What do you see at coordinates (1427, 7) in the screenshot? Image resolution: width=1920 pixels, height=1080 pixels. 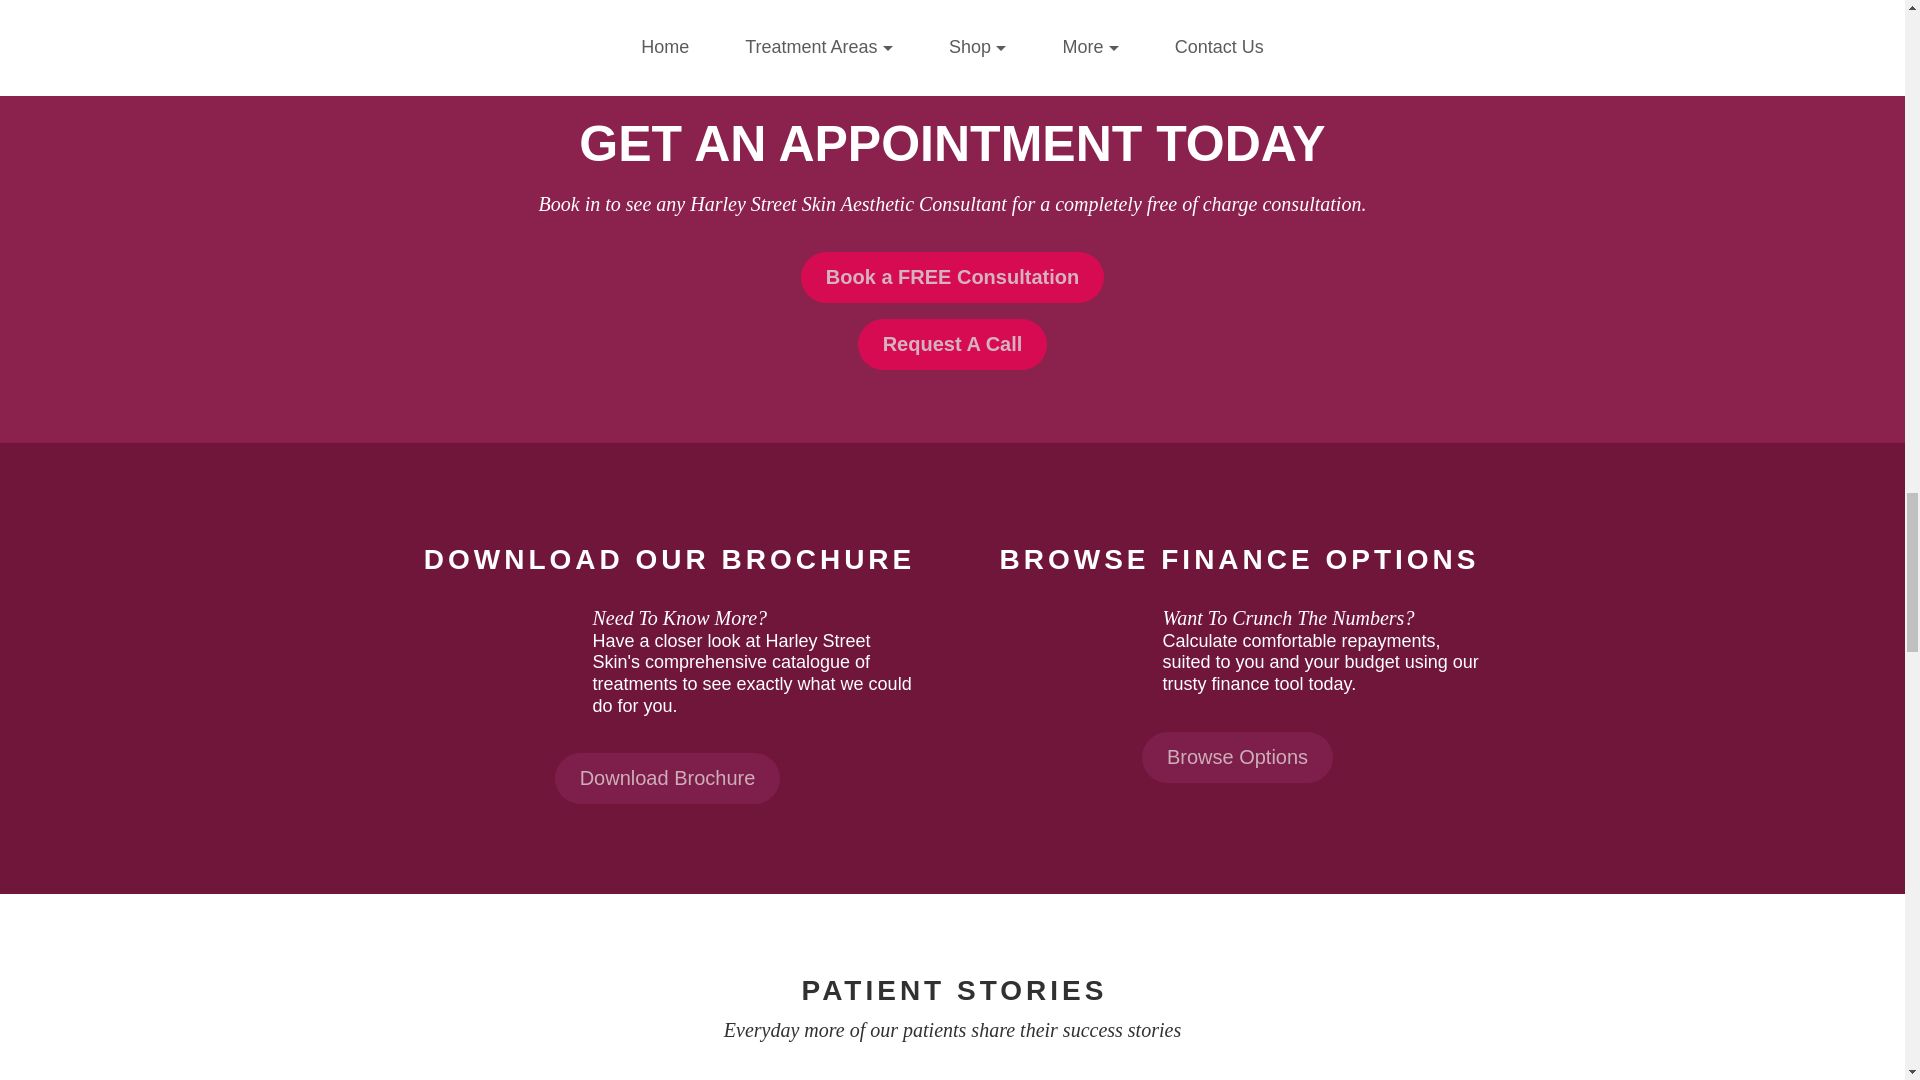 I see `CNN` at bounding box center [1427, 7].